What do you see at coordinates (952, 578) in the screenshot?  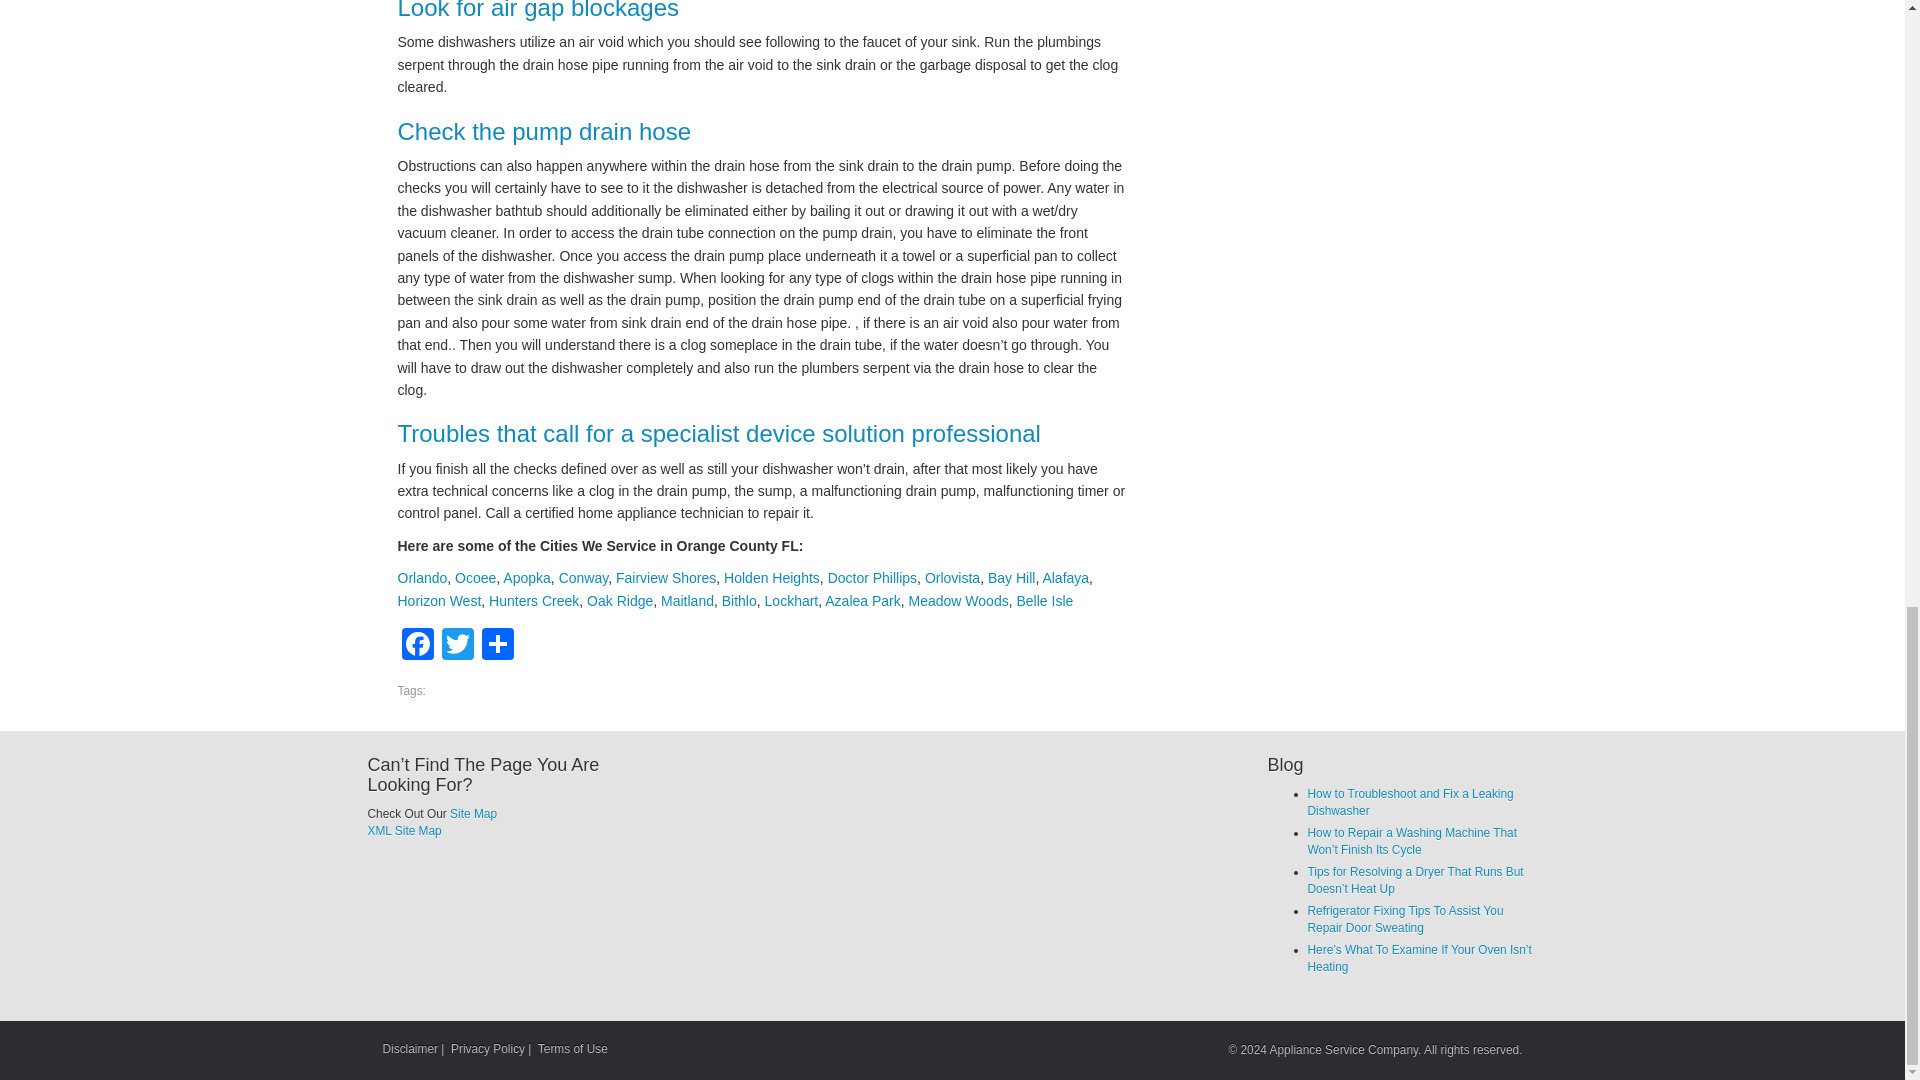 I see `Orlovista` at bounding box center [952, 578].